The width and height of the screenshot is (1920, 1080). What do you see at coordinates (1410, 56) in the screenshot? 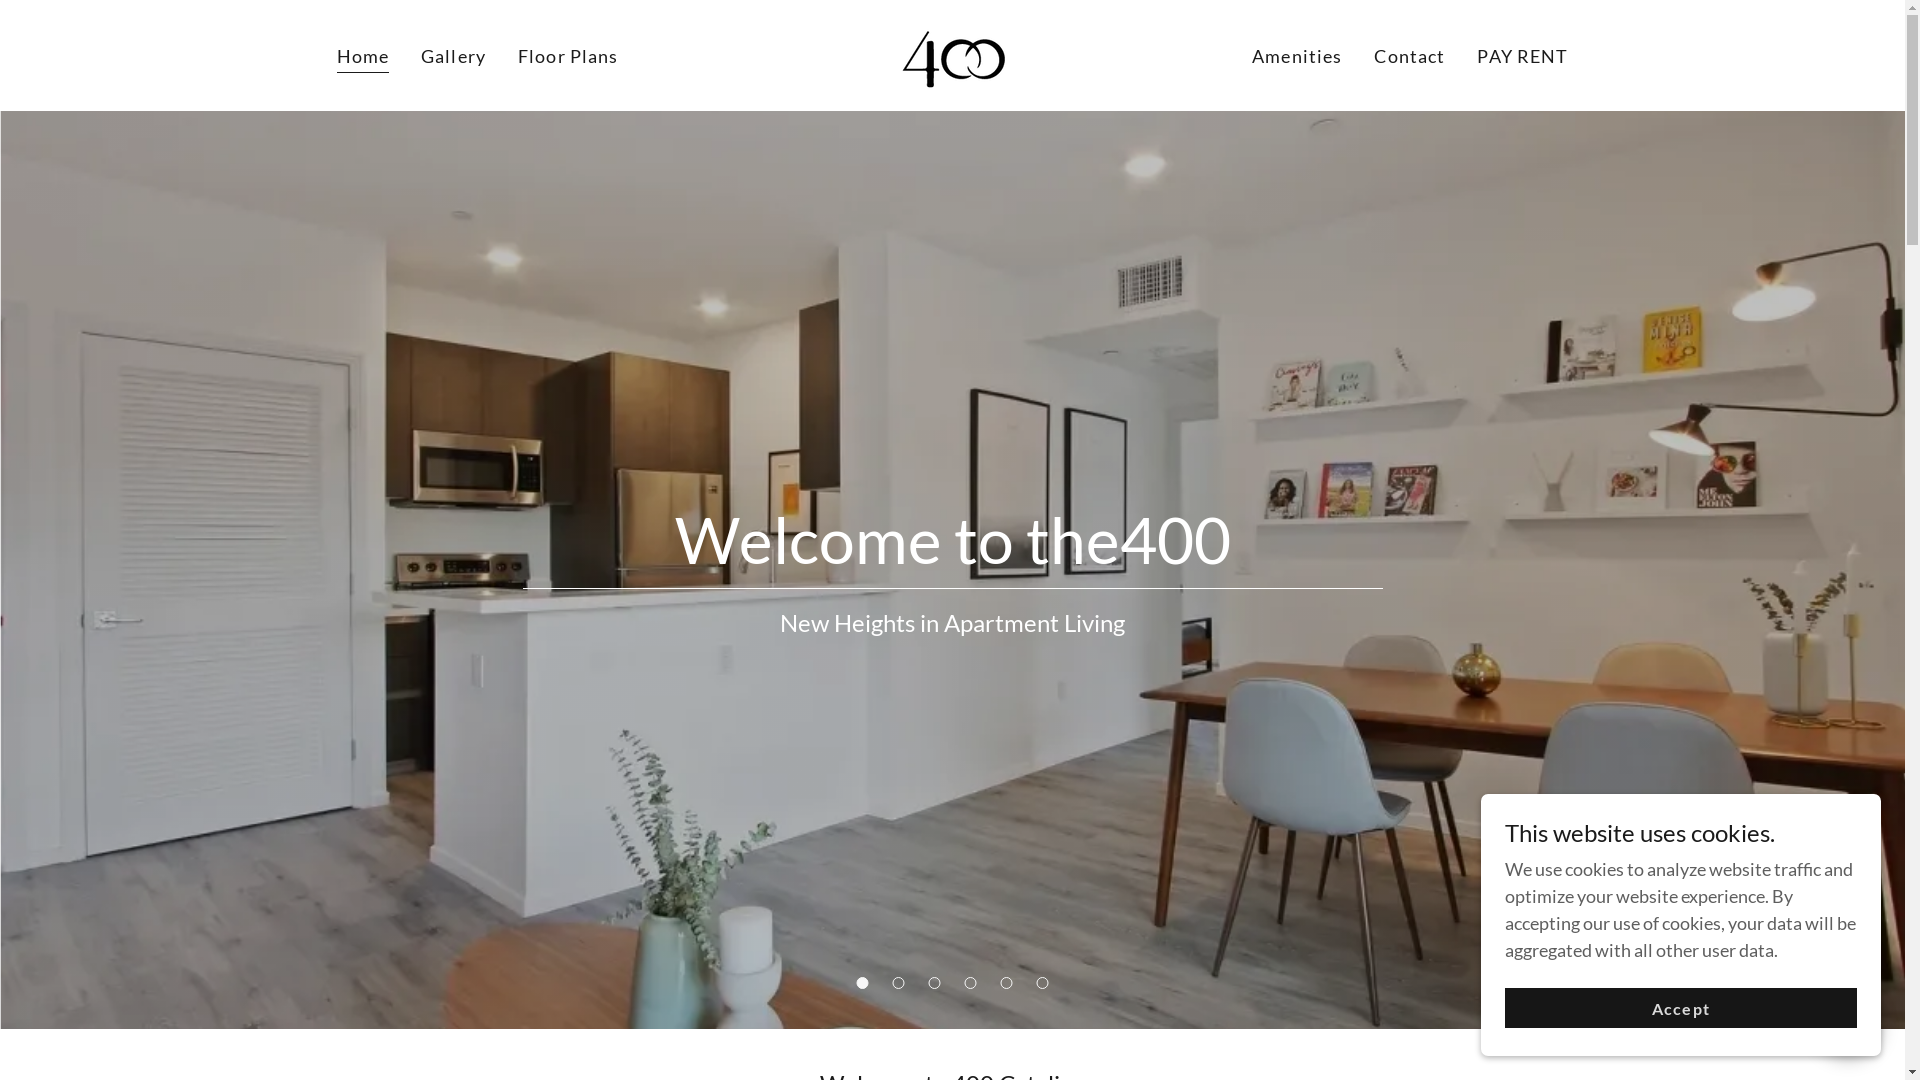
I see `Contact` at bounding box center [1410, 56].